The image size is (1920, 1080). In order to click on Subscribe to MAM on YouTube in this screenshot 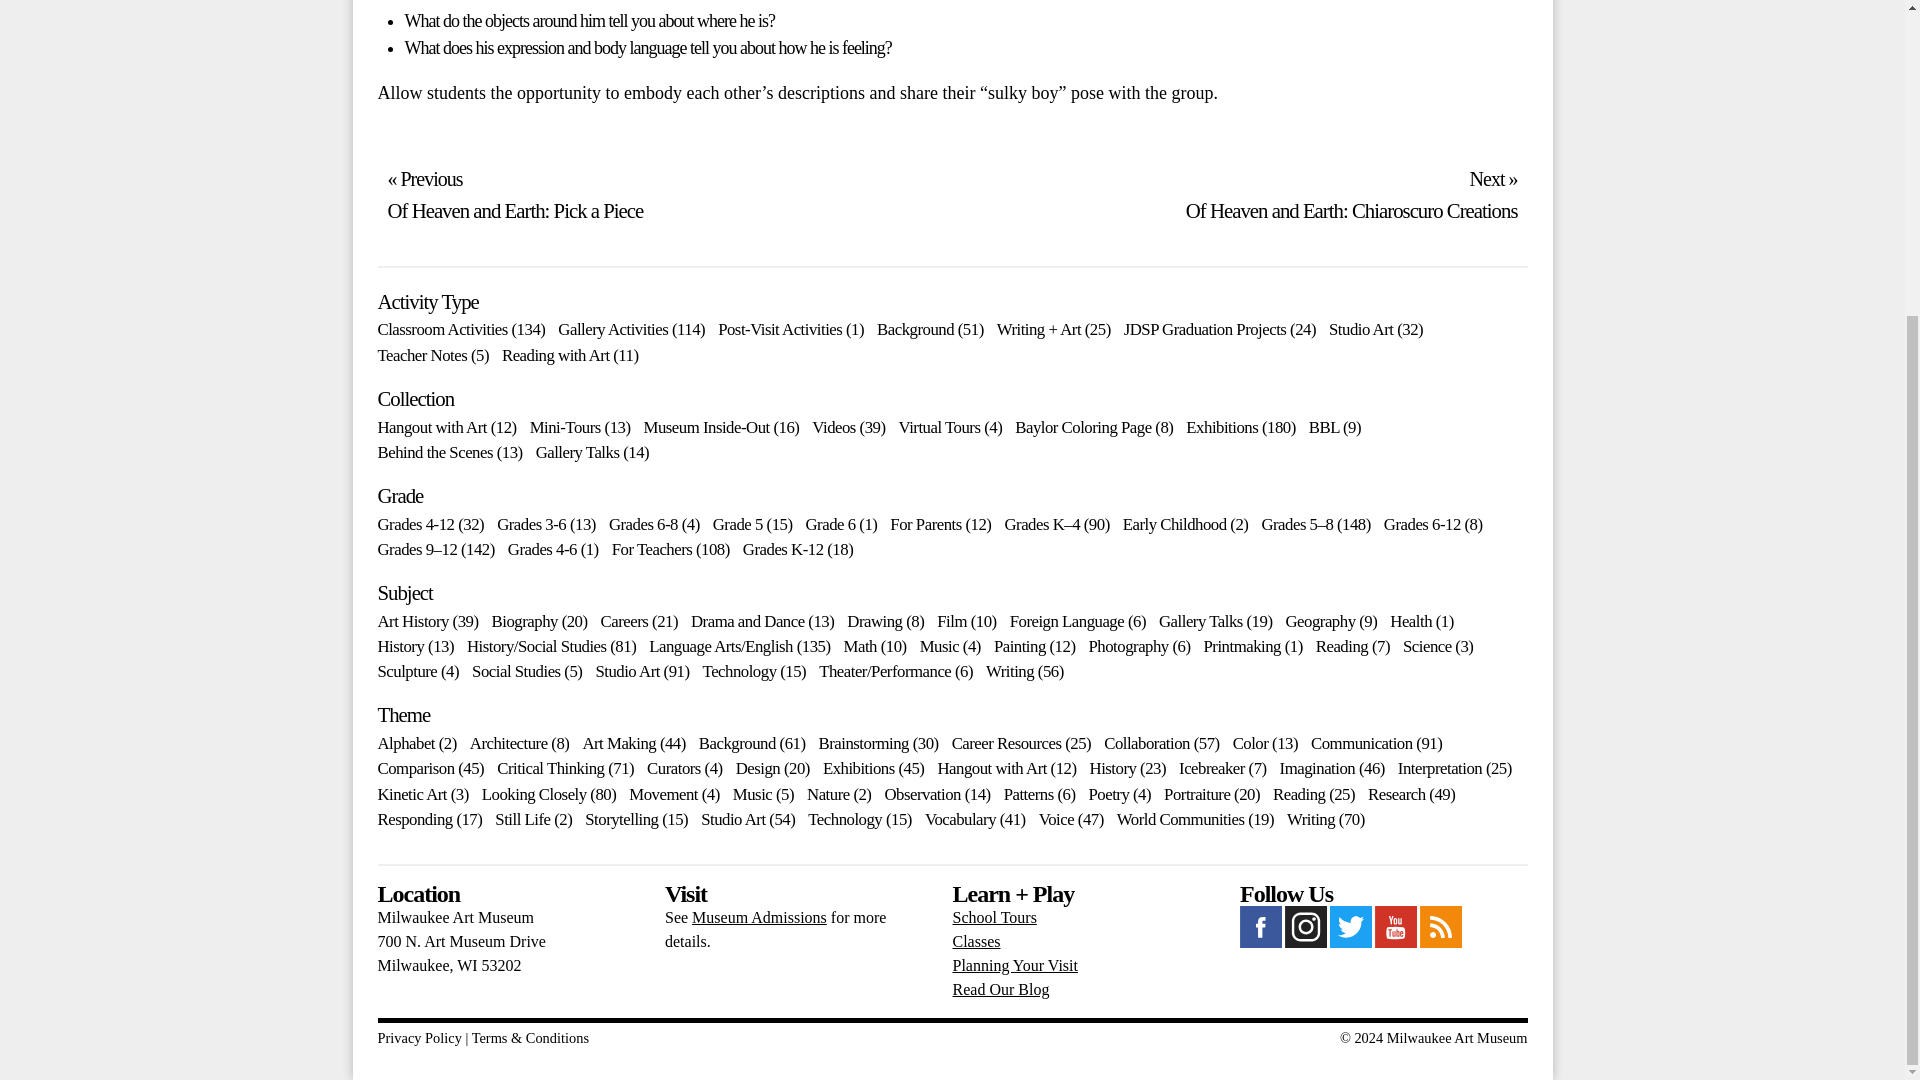, I will do `click(1395, 942)`.